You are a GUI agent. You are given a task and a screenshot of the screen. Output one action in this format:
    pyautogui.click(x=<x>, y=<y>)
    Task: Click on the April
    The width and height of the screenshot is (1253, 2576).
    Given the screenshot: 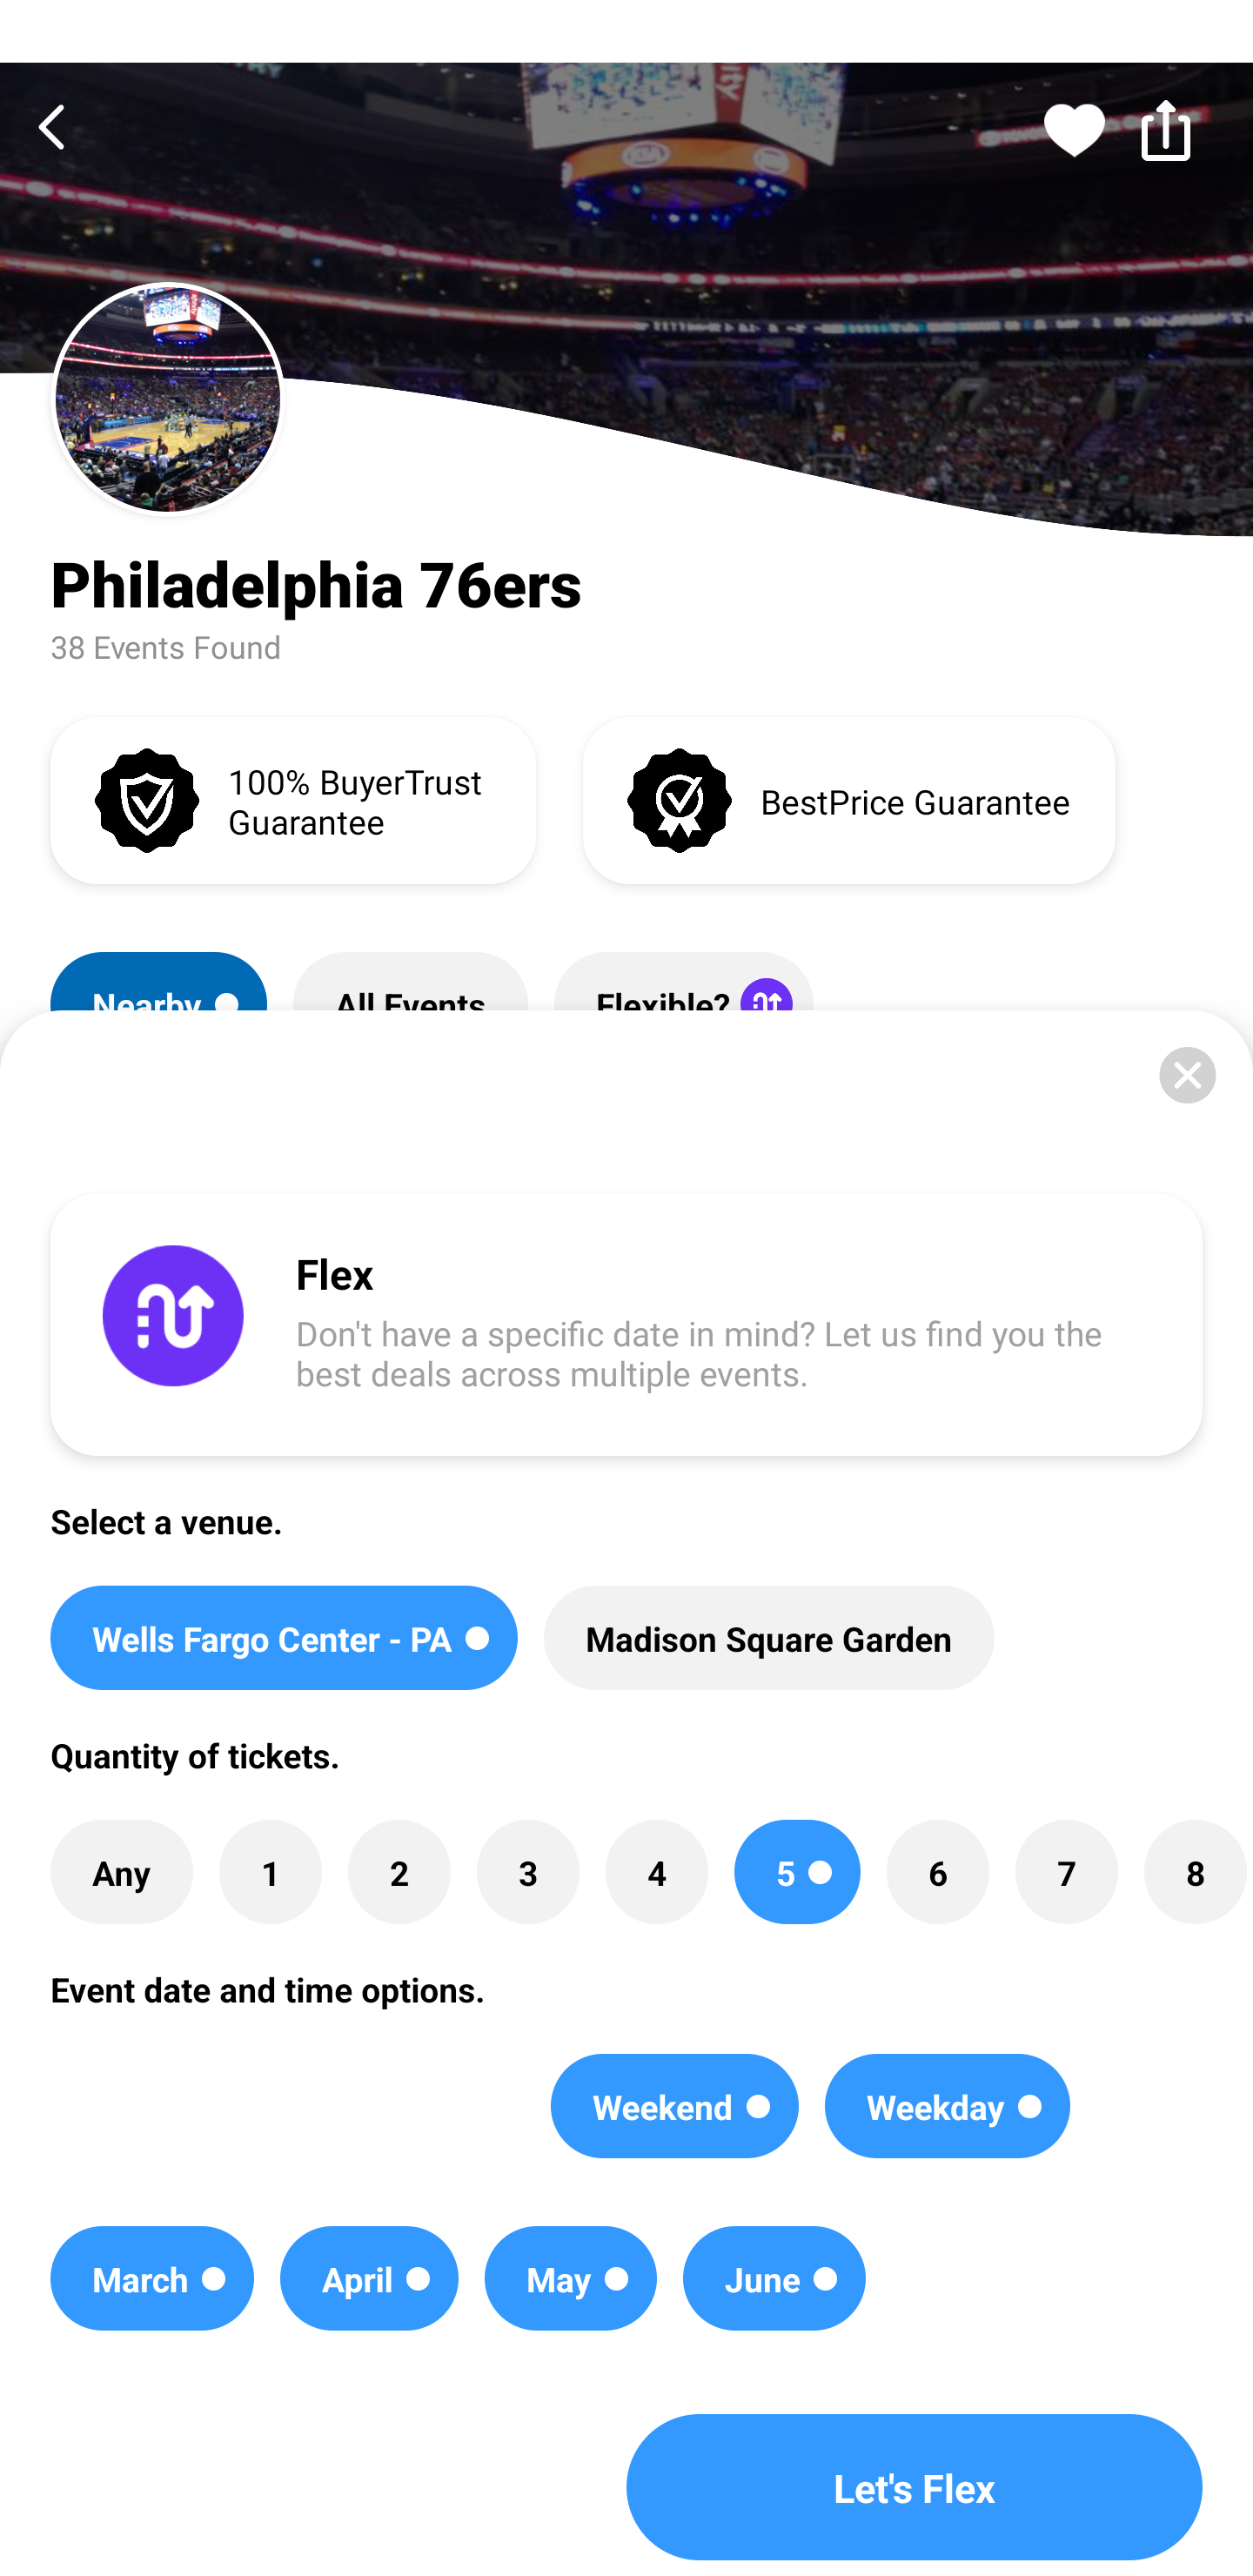 What is the action you would take?
    pyautogui.click(x=369, y=2278)
    